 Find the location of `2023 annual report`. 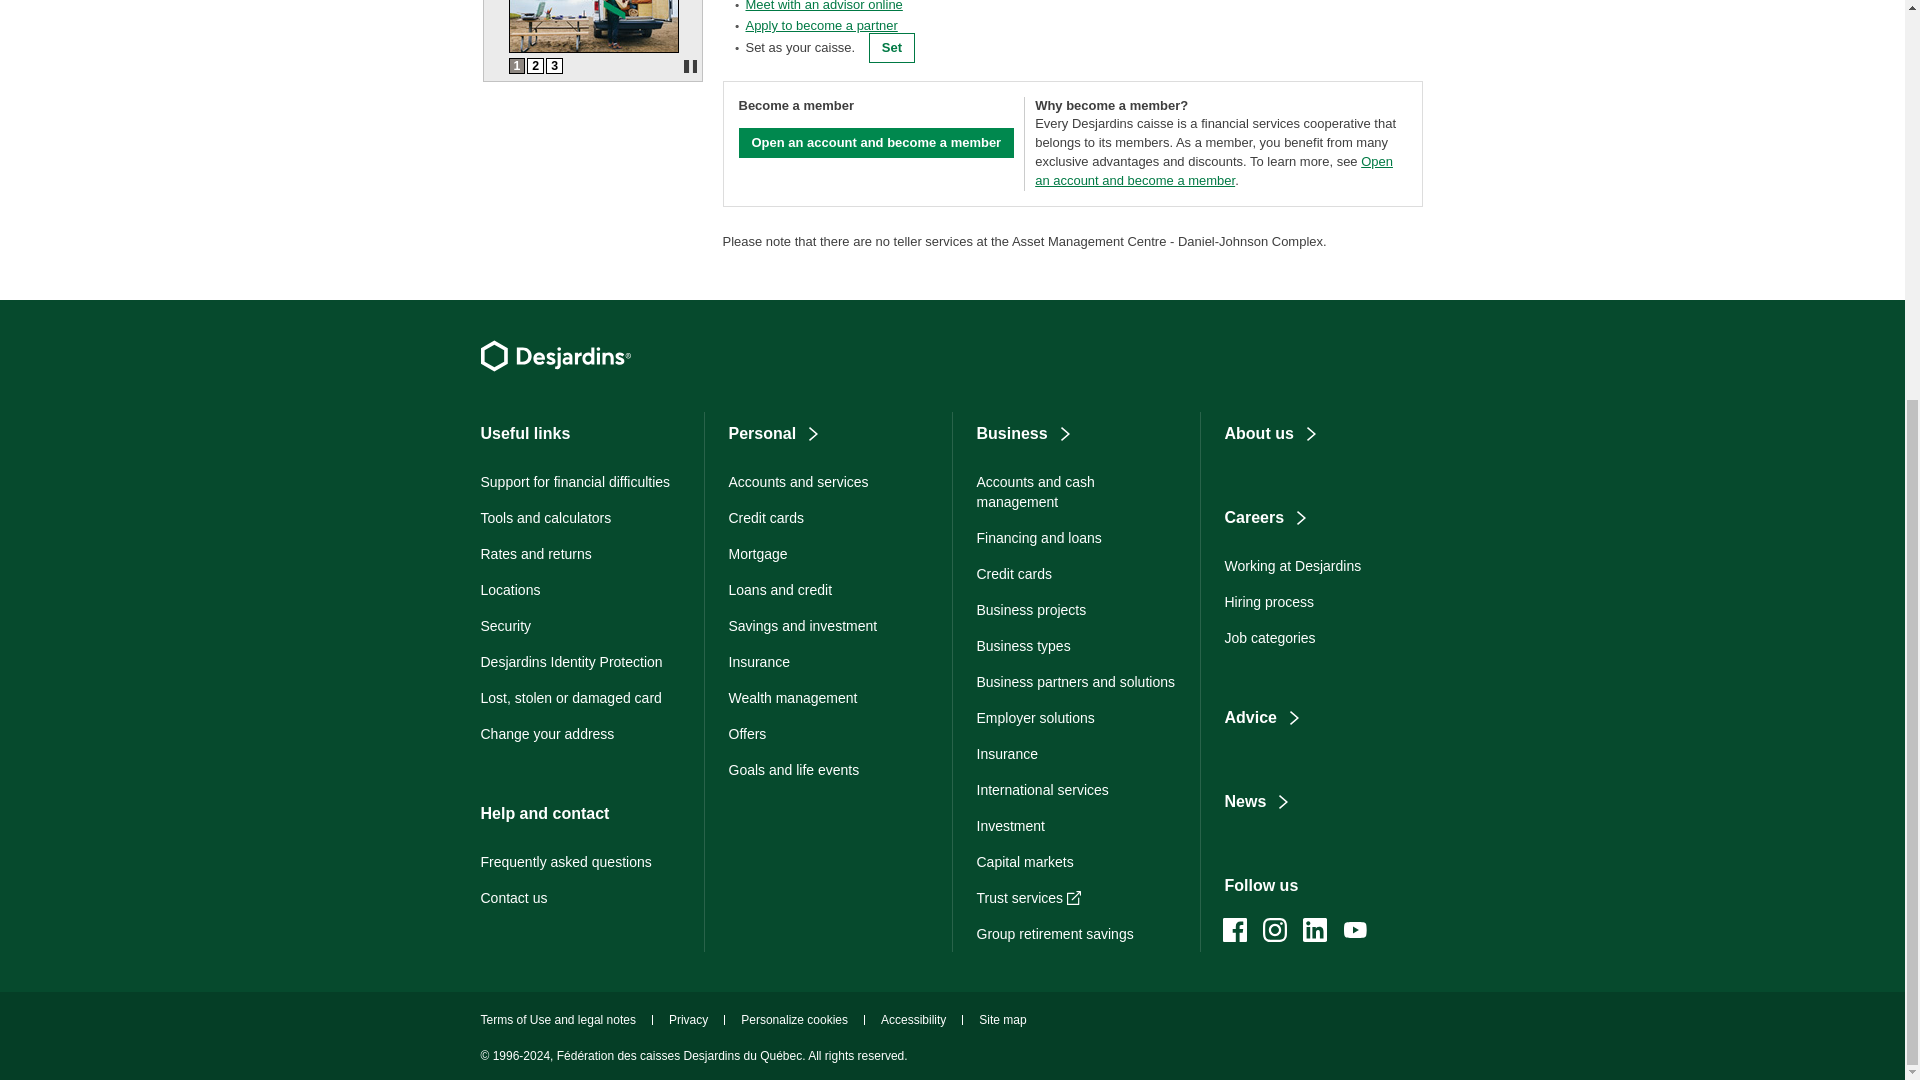

2023 annual report is located at coordinates (516, 66).